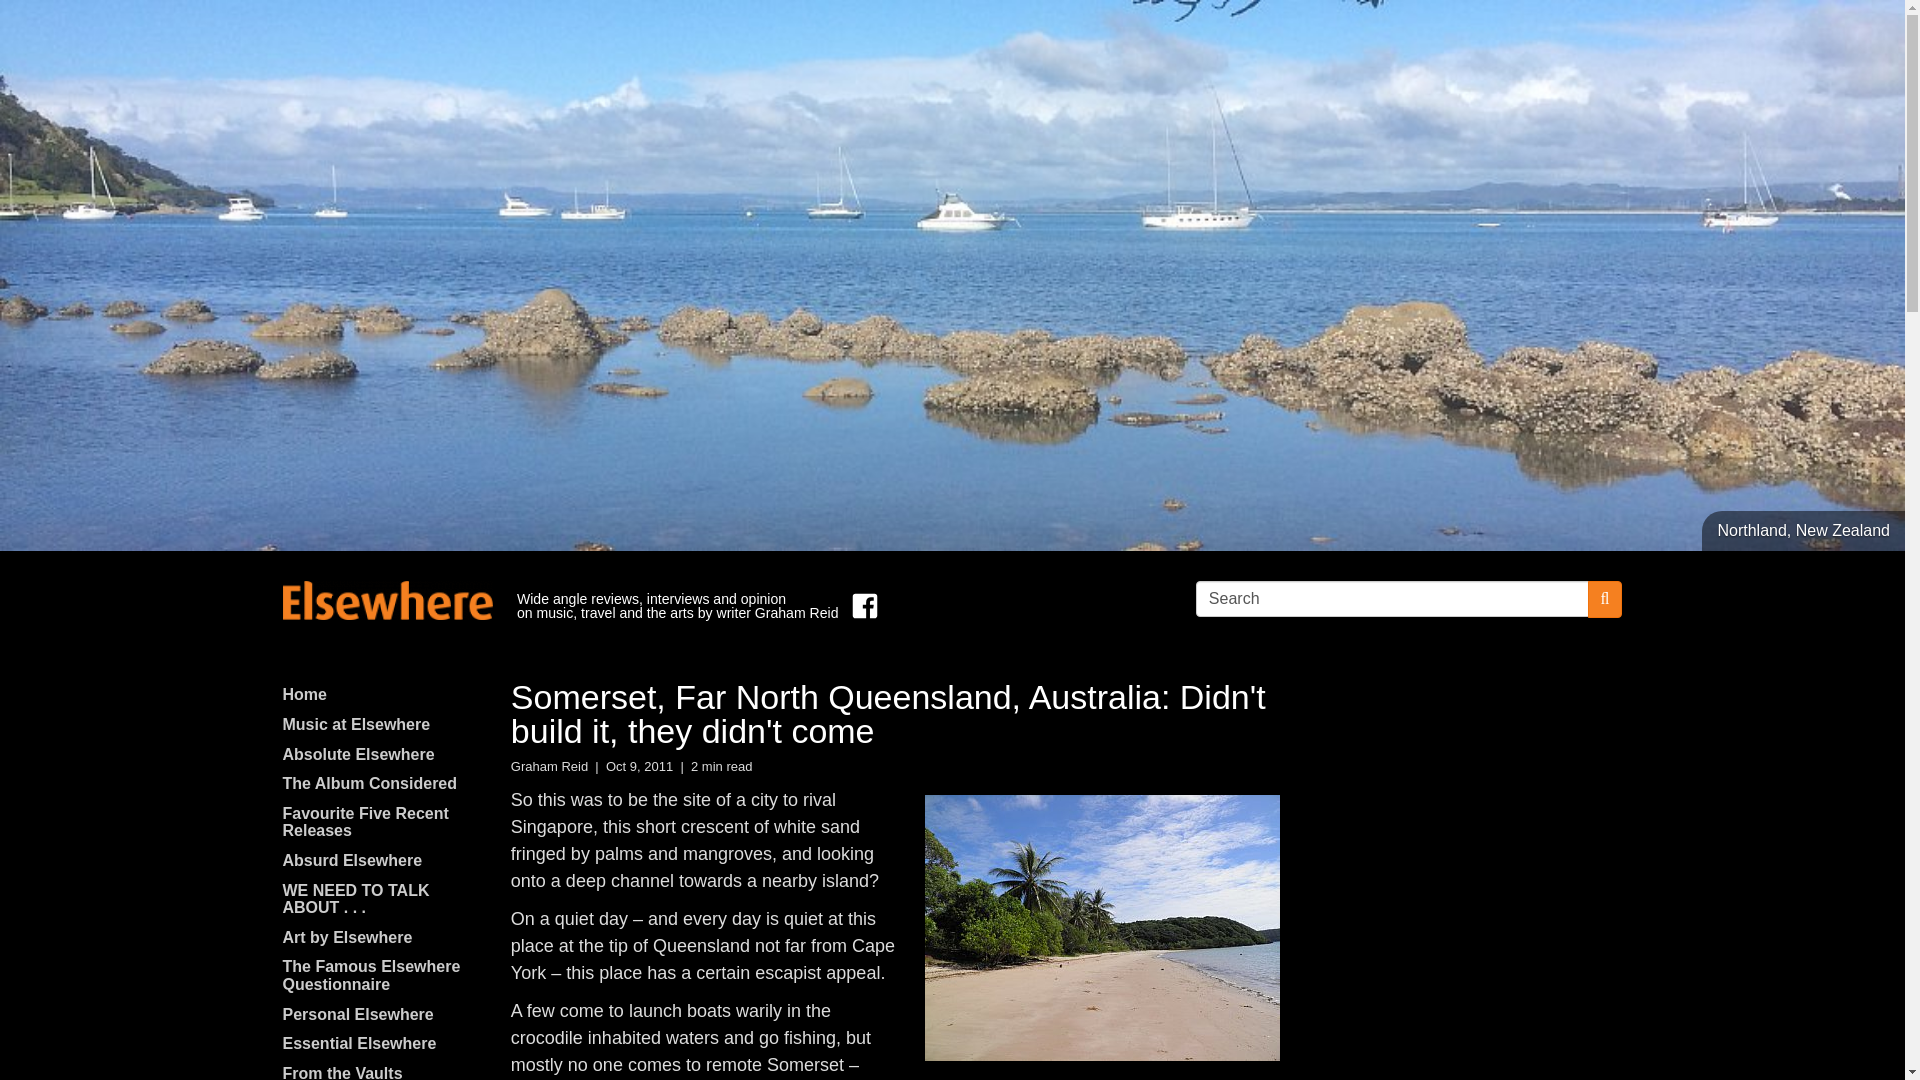 Image resolution: width=1920 pixels, height=1080 pixels. Describe the element at coordinates (1392, 598) in the screenshot. I see `Search` at that location.